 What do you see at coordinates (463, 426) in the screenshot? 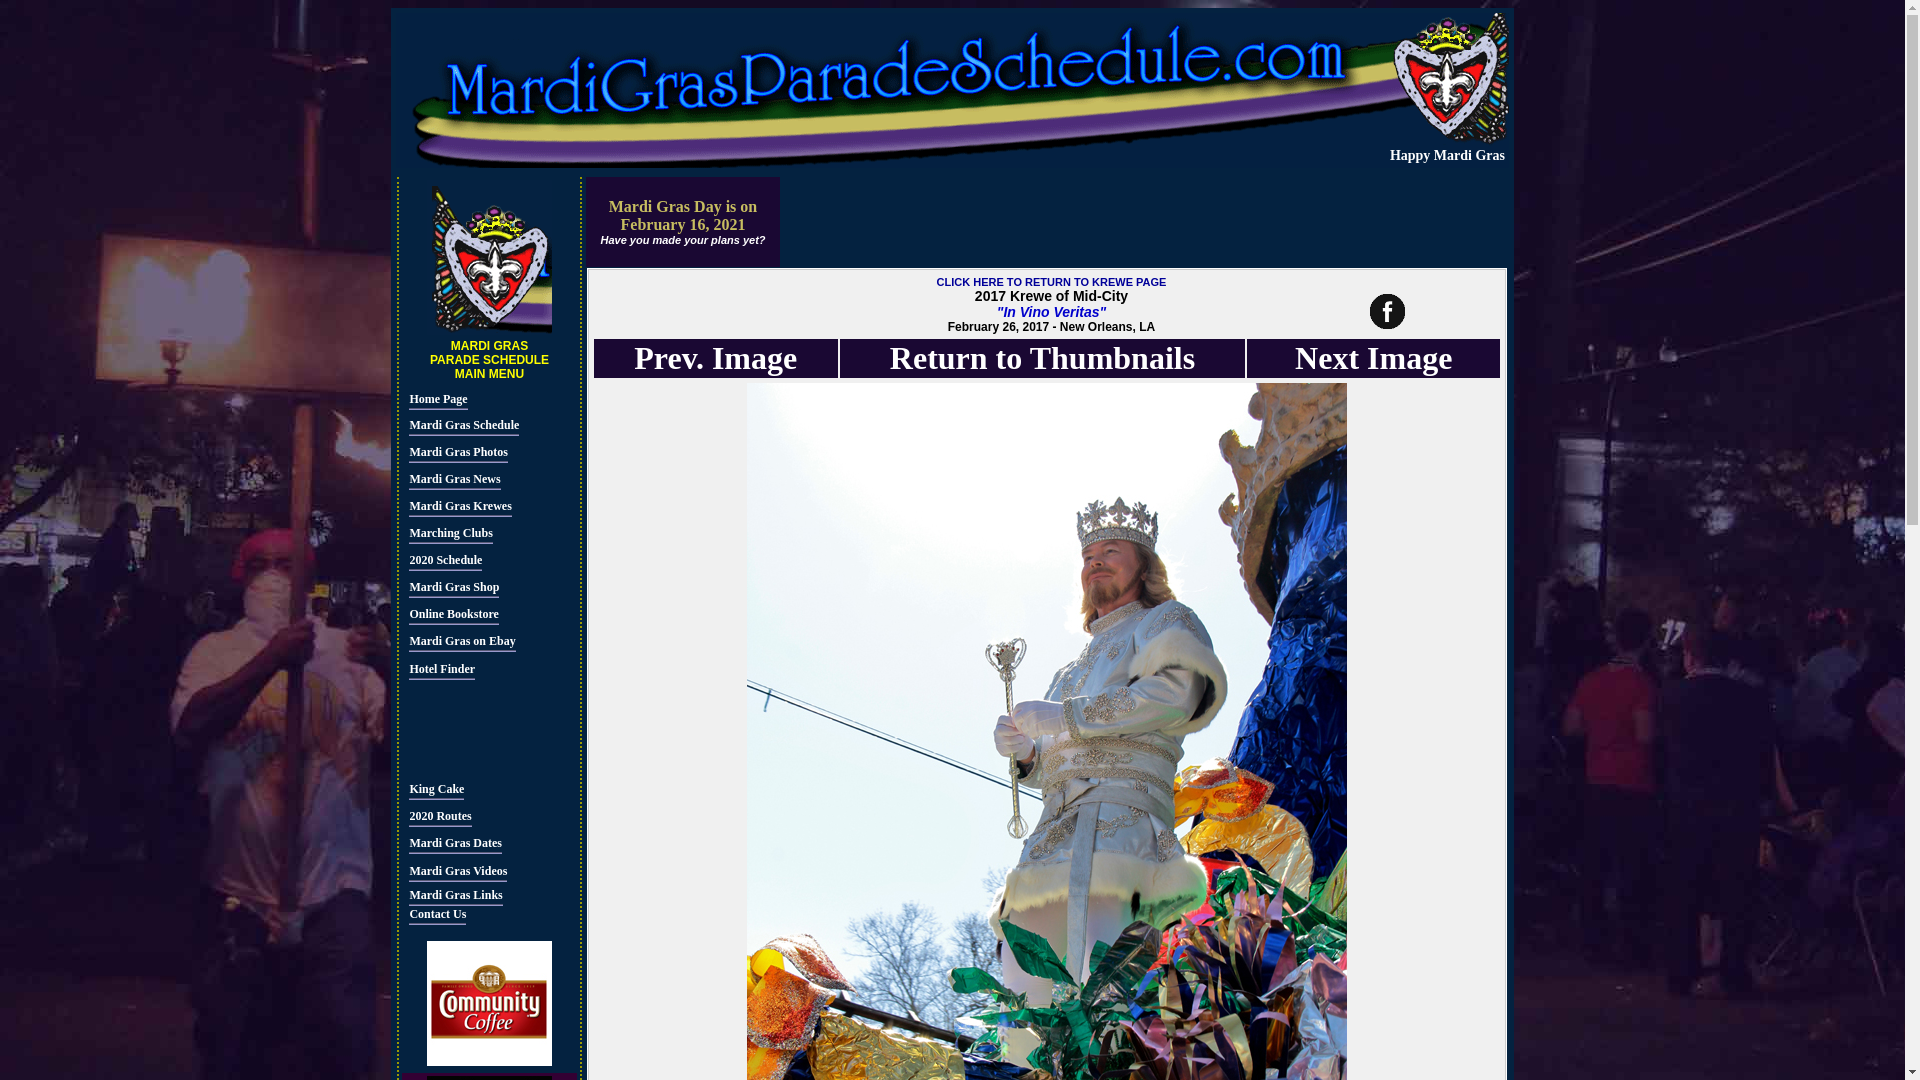
I see `Mardi Gras Schedule` at bounding box center [463, 426].